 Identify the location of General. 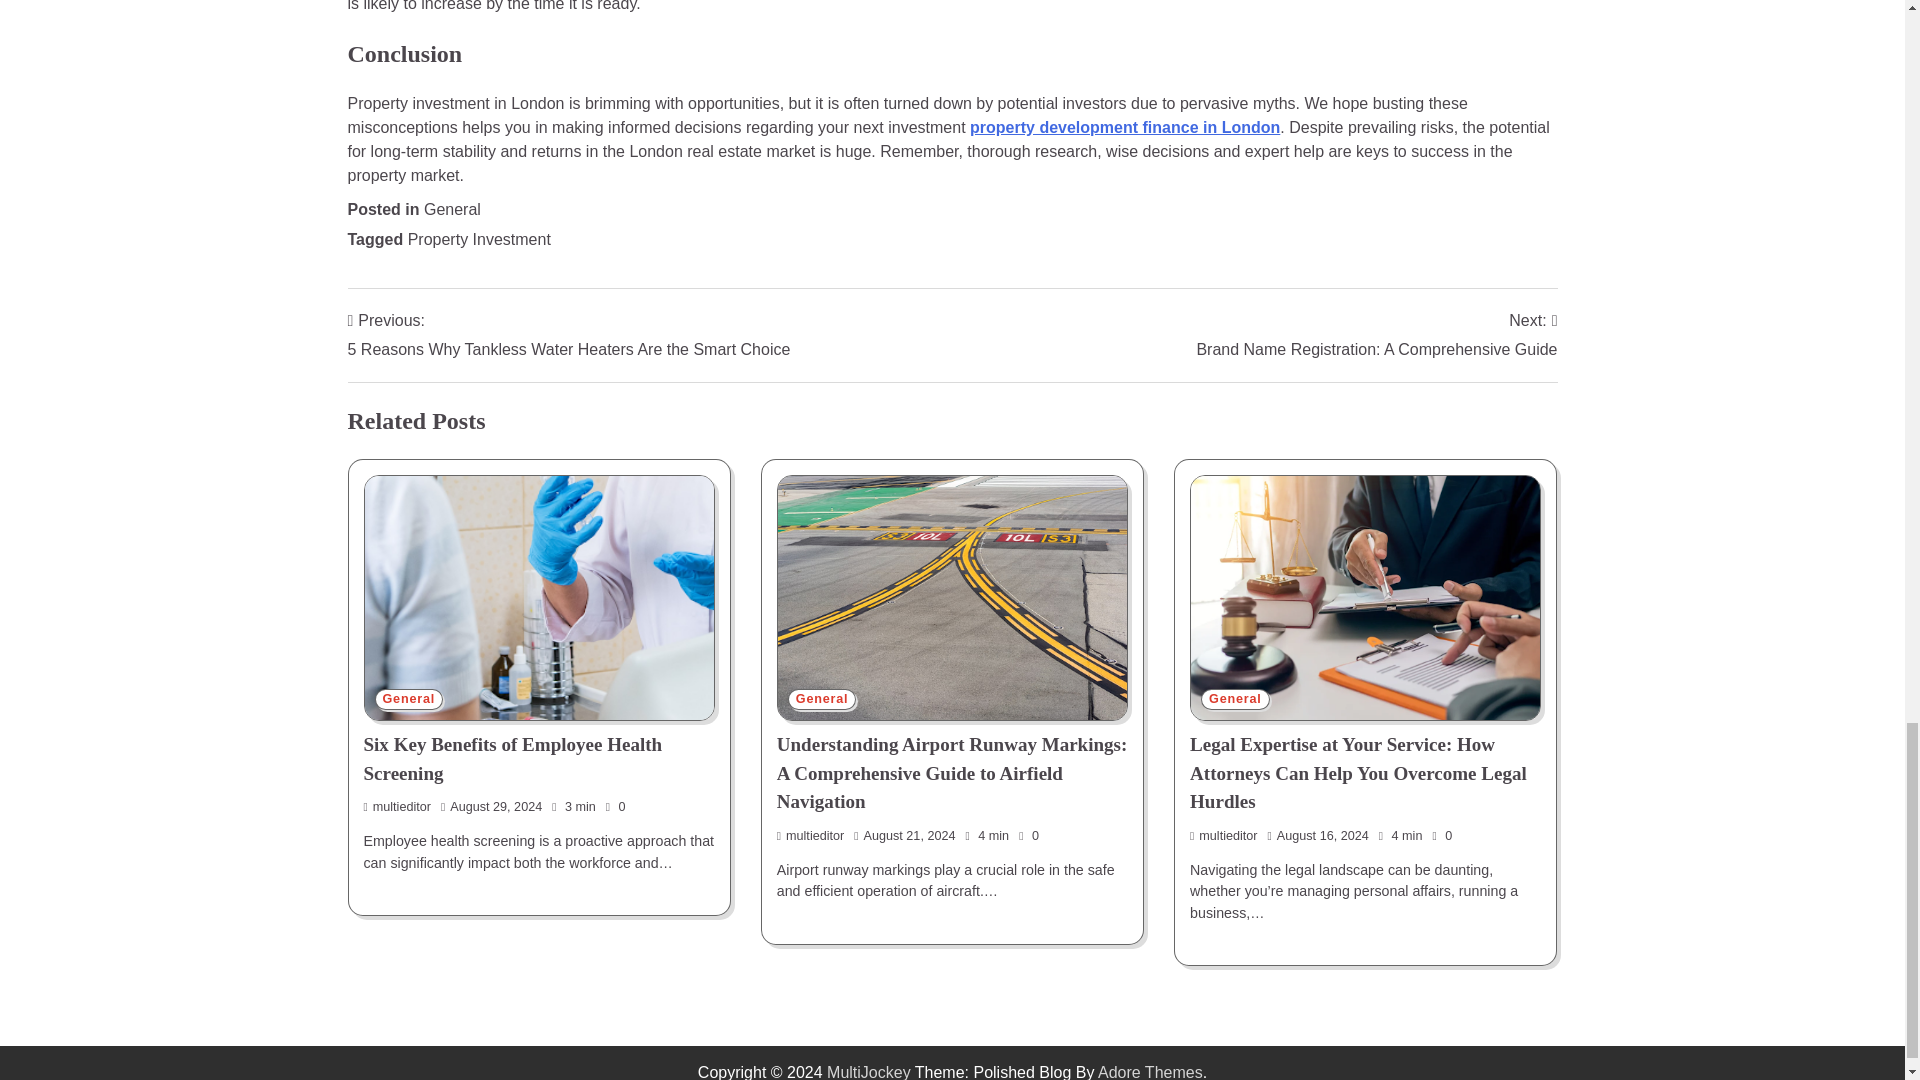
(452, 209).